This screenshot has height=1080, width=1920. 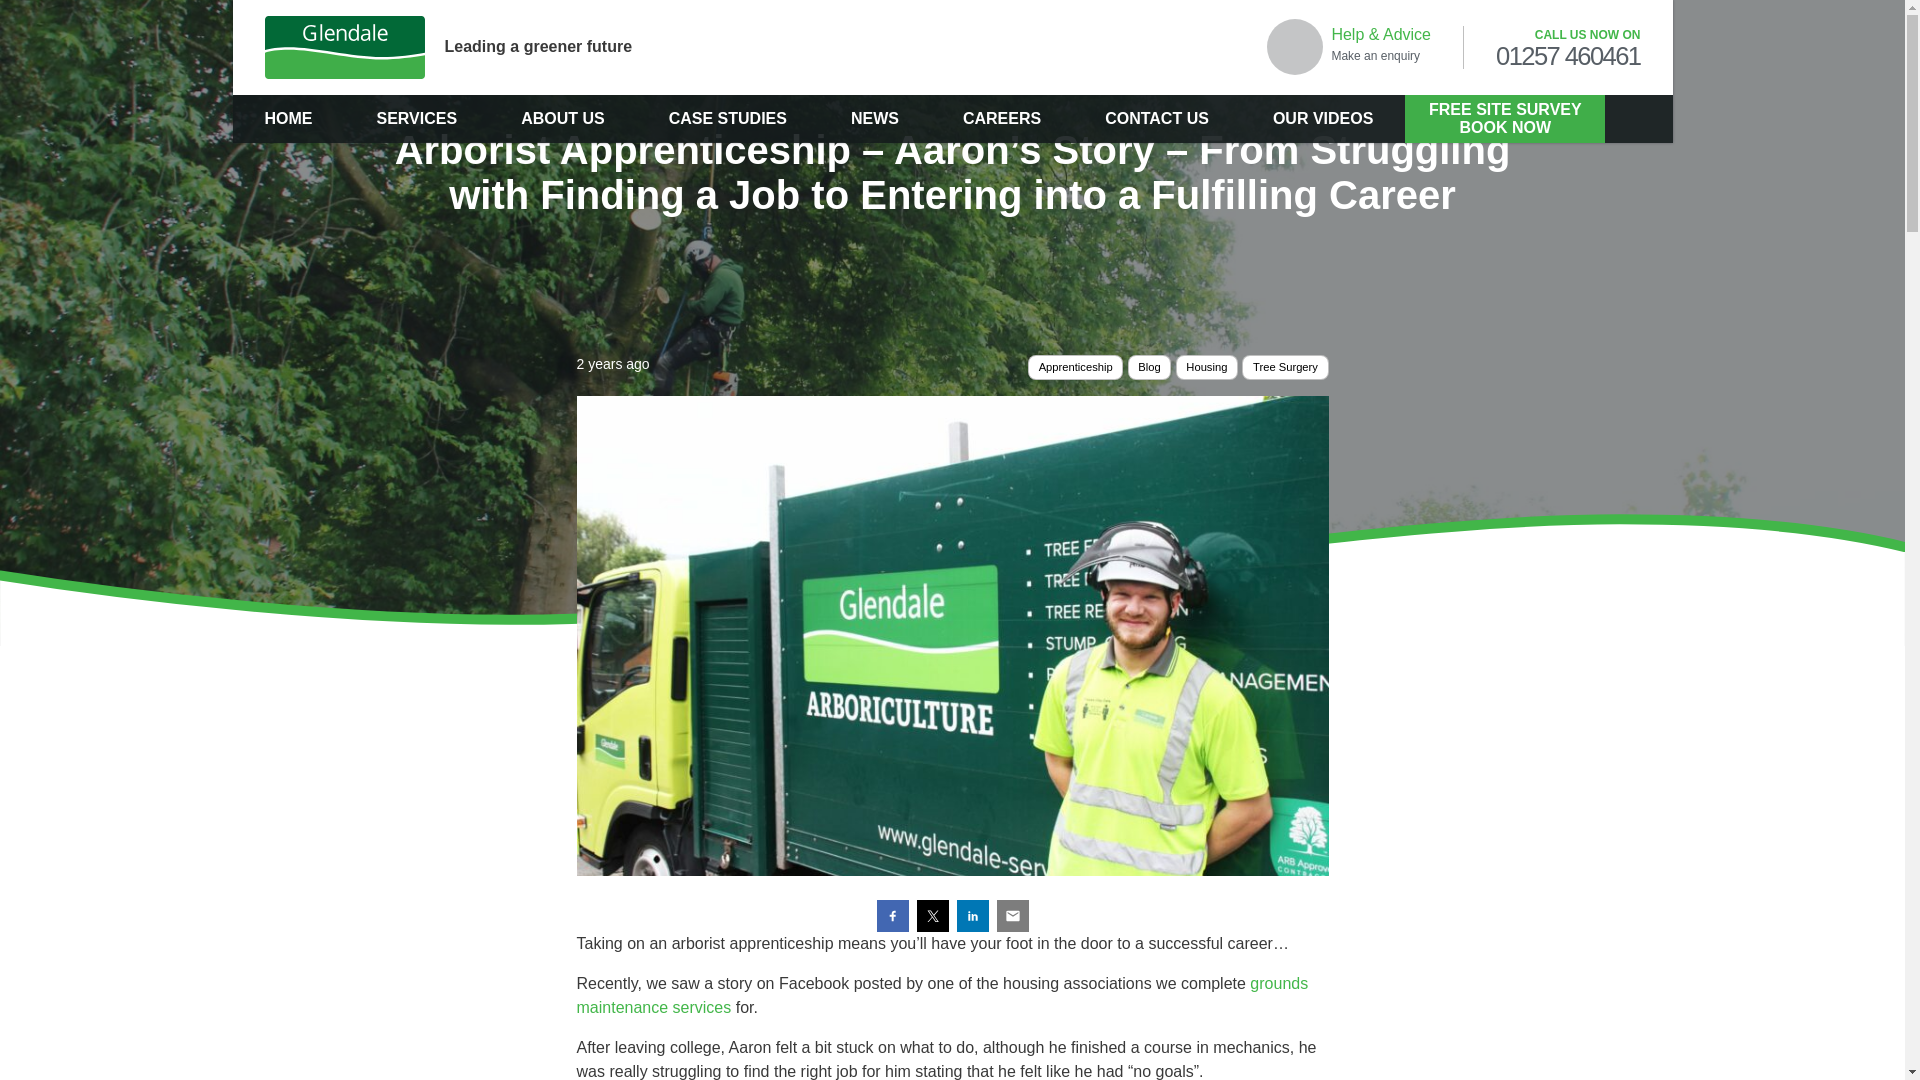 What do you see at coordinates (1568, 57) in the screenshot?
I see `01257 460461` at bounding box center [1568, 57].